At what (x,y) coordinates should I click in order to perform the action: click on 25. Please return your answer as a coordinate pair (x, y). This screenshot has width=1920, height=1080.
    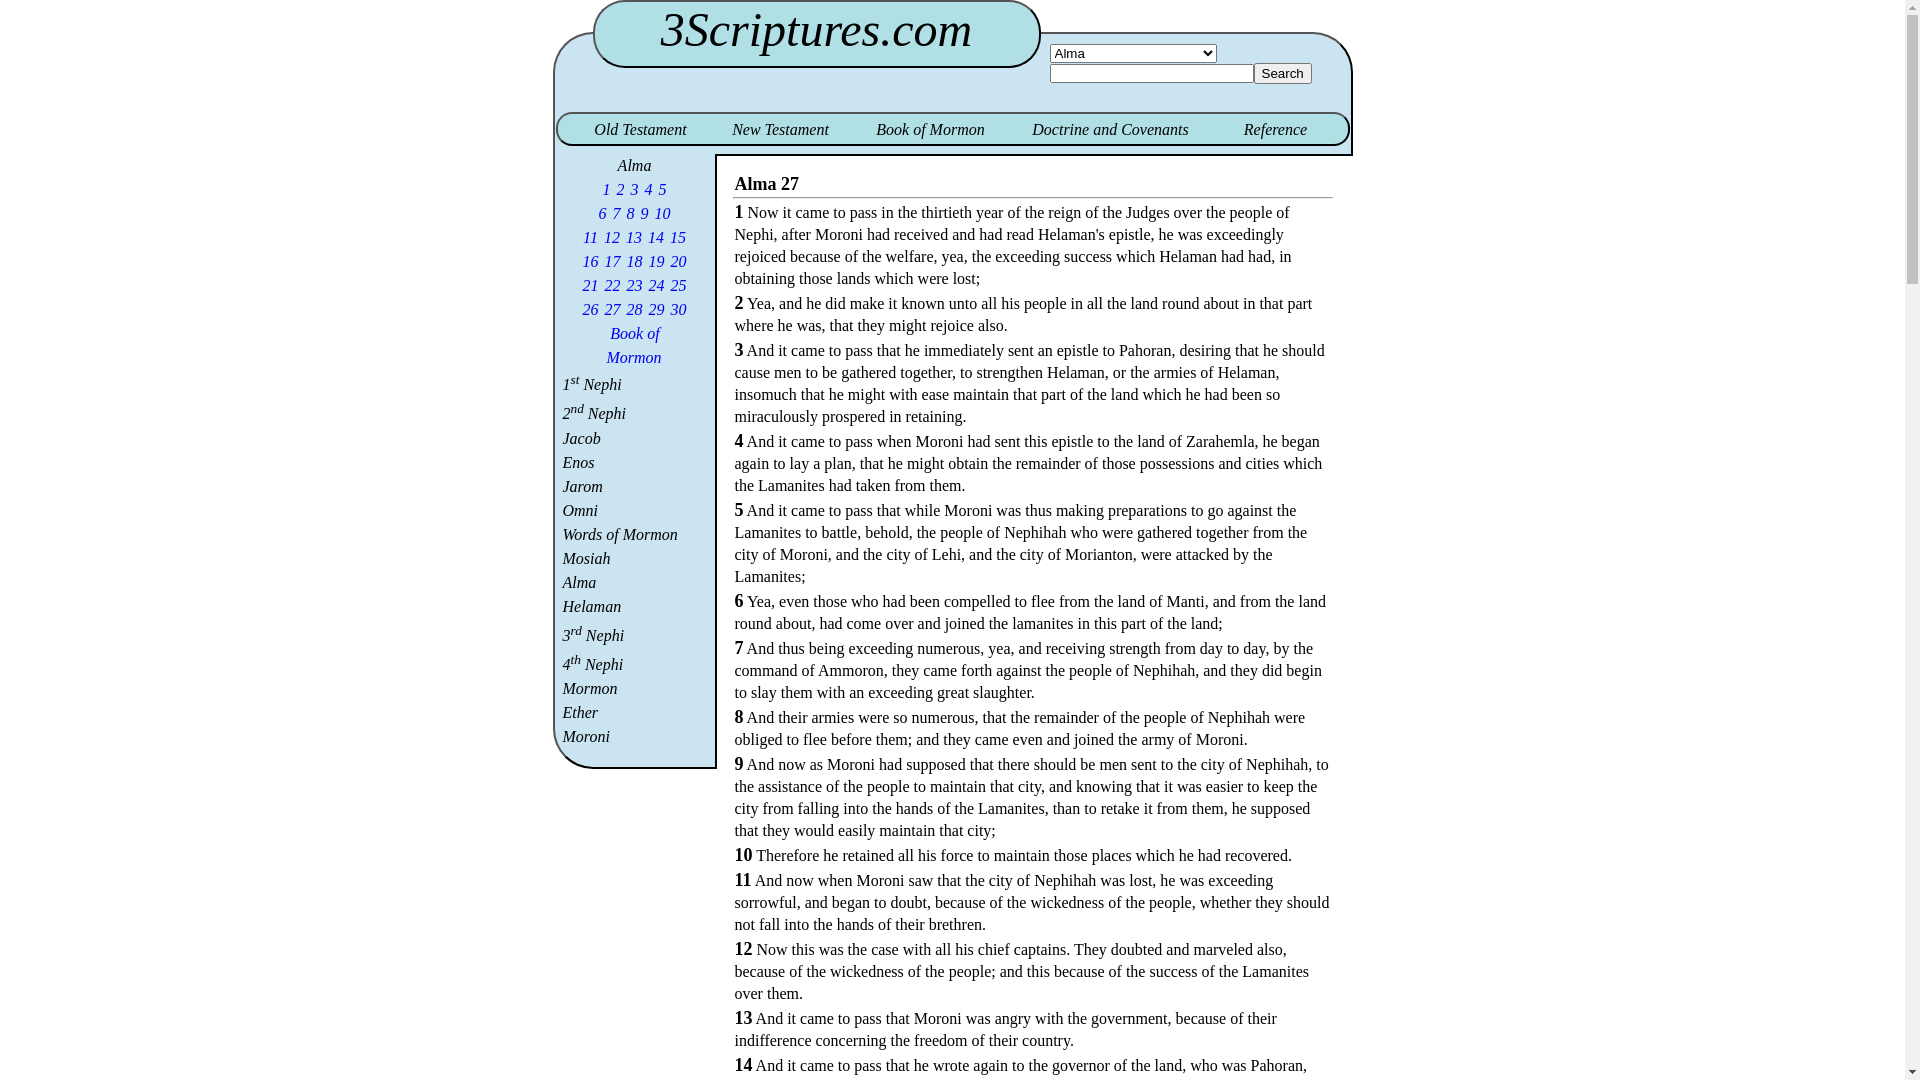
    Looking at the image, I should click on (679, 286).